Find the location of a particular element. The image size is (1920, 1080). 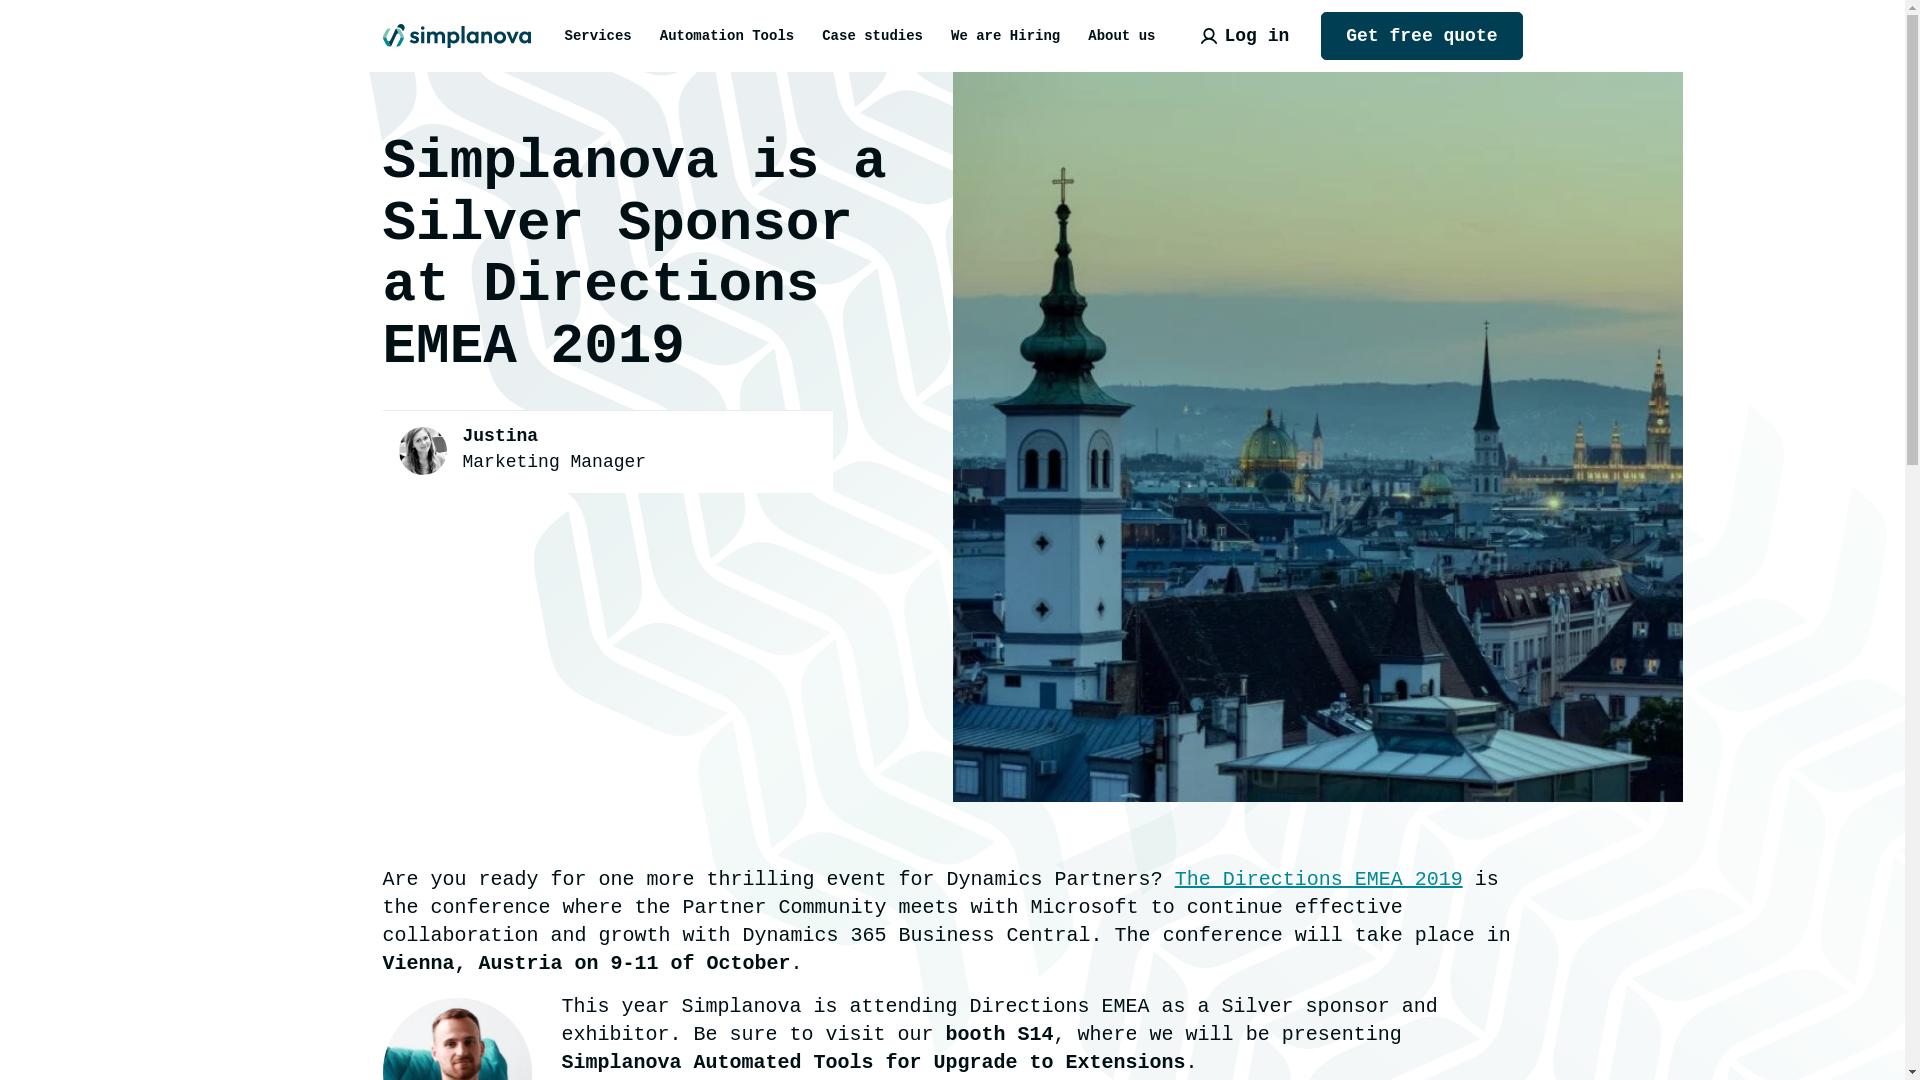

Services is located at coordinates (598, 36).